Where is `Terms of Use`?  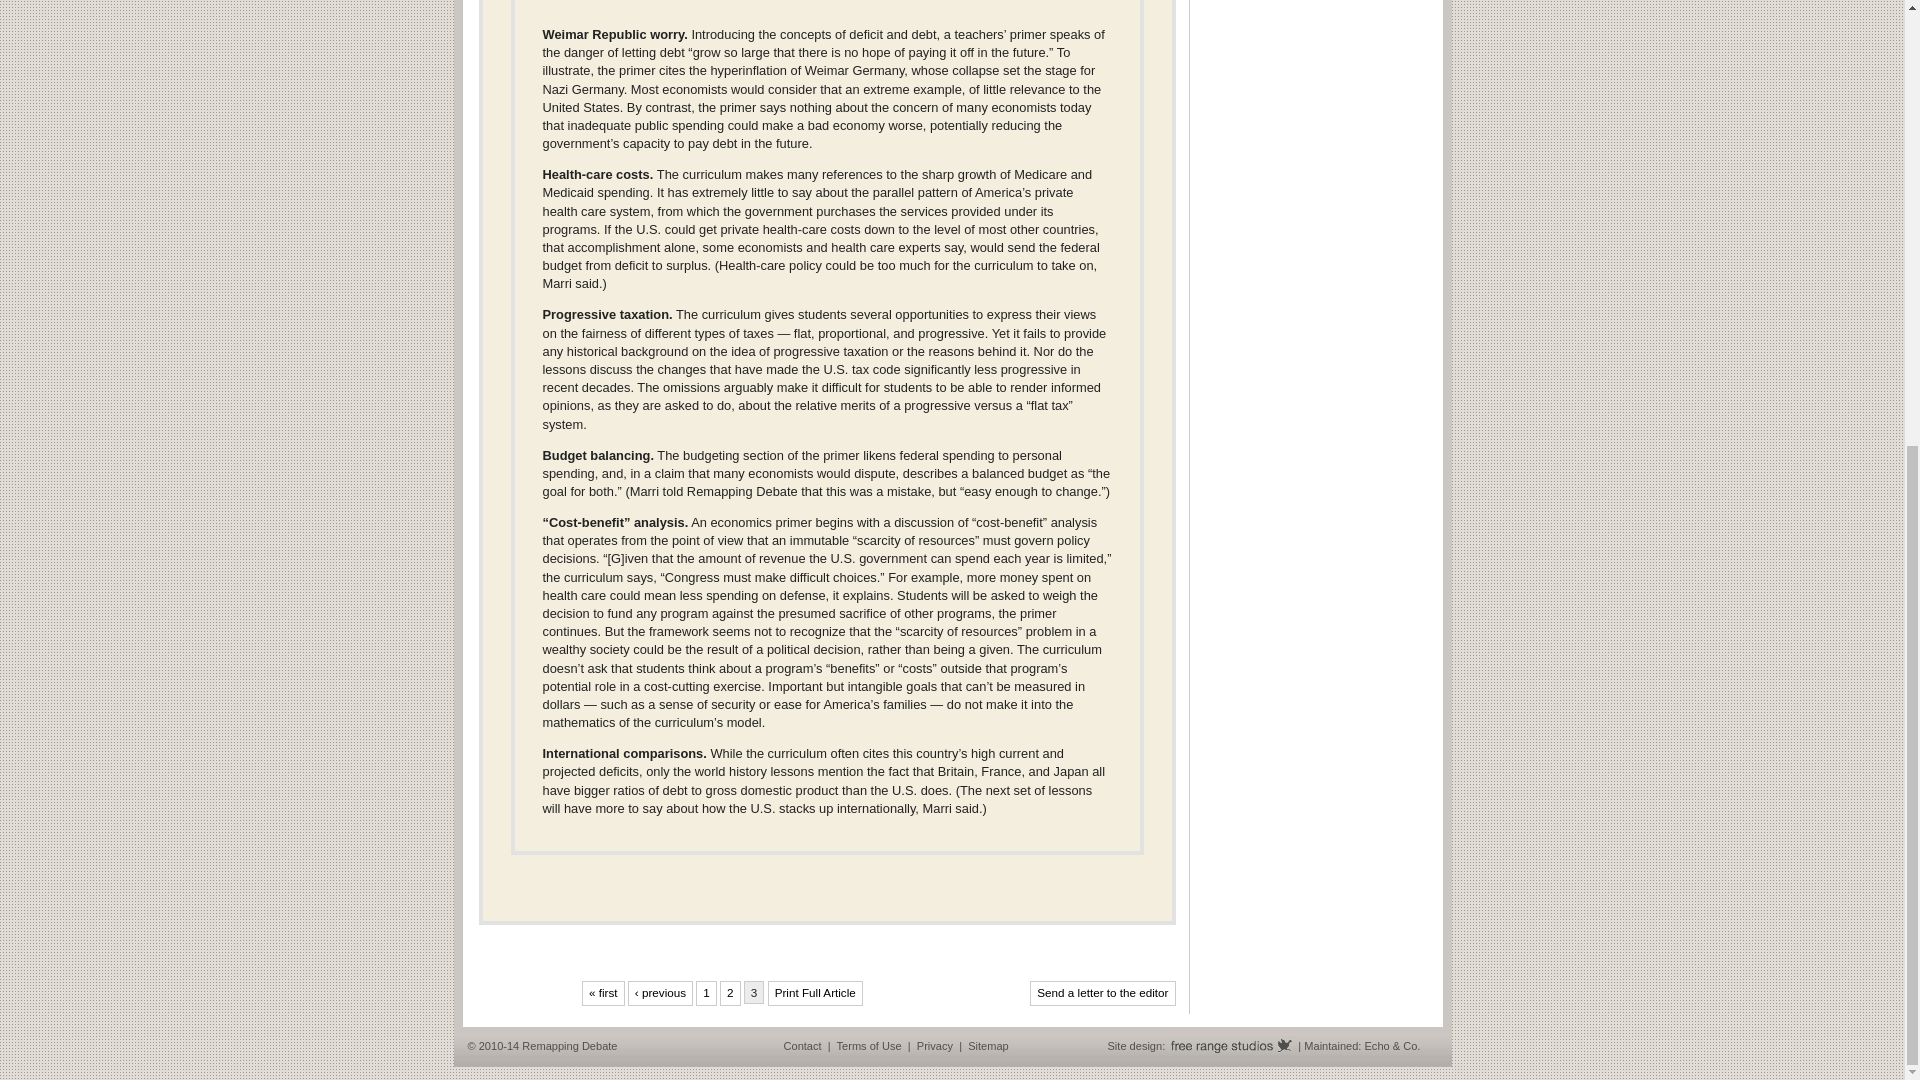
Terms of Use is located at coordinates (870, 1046).